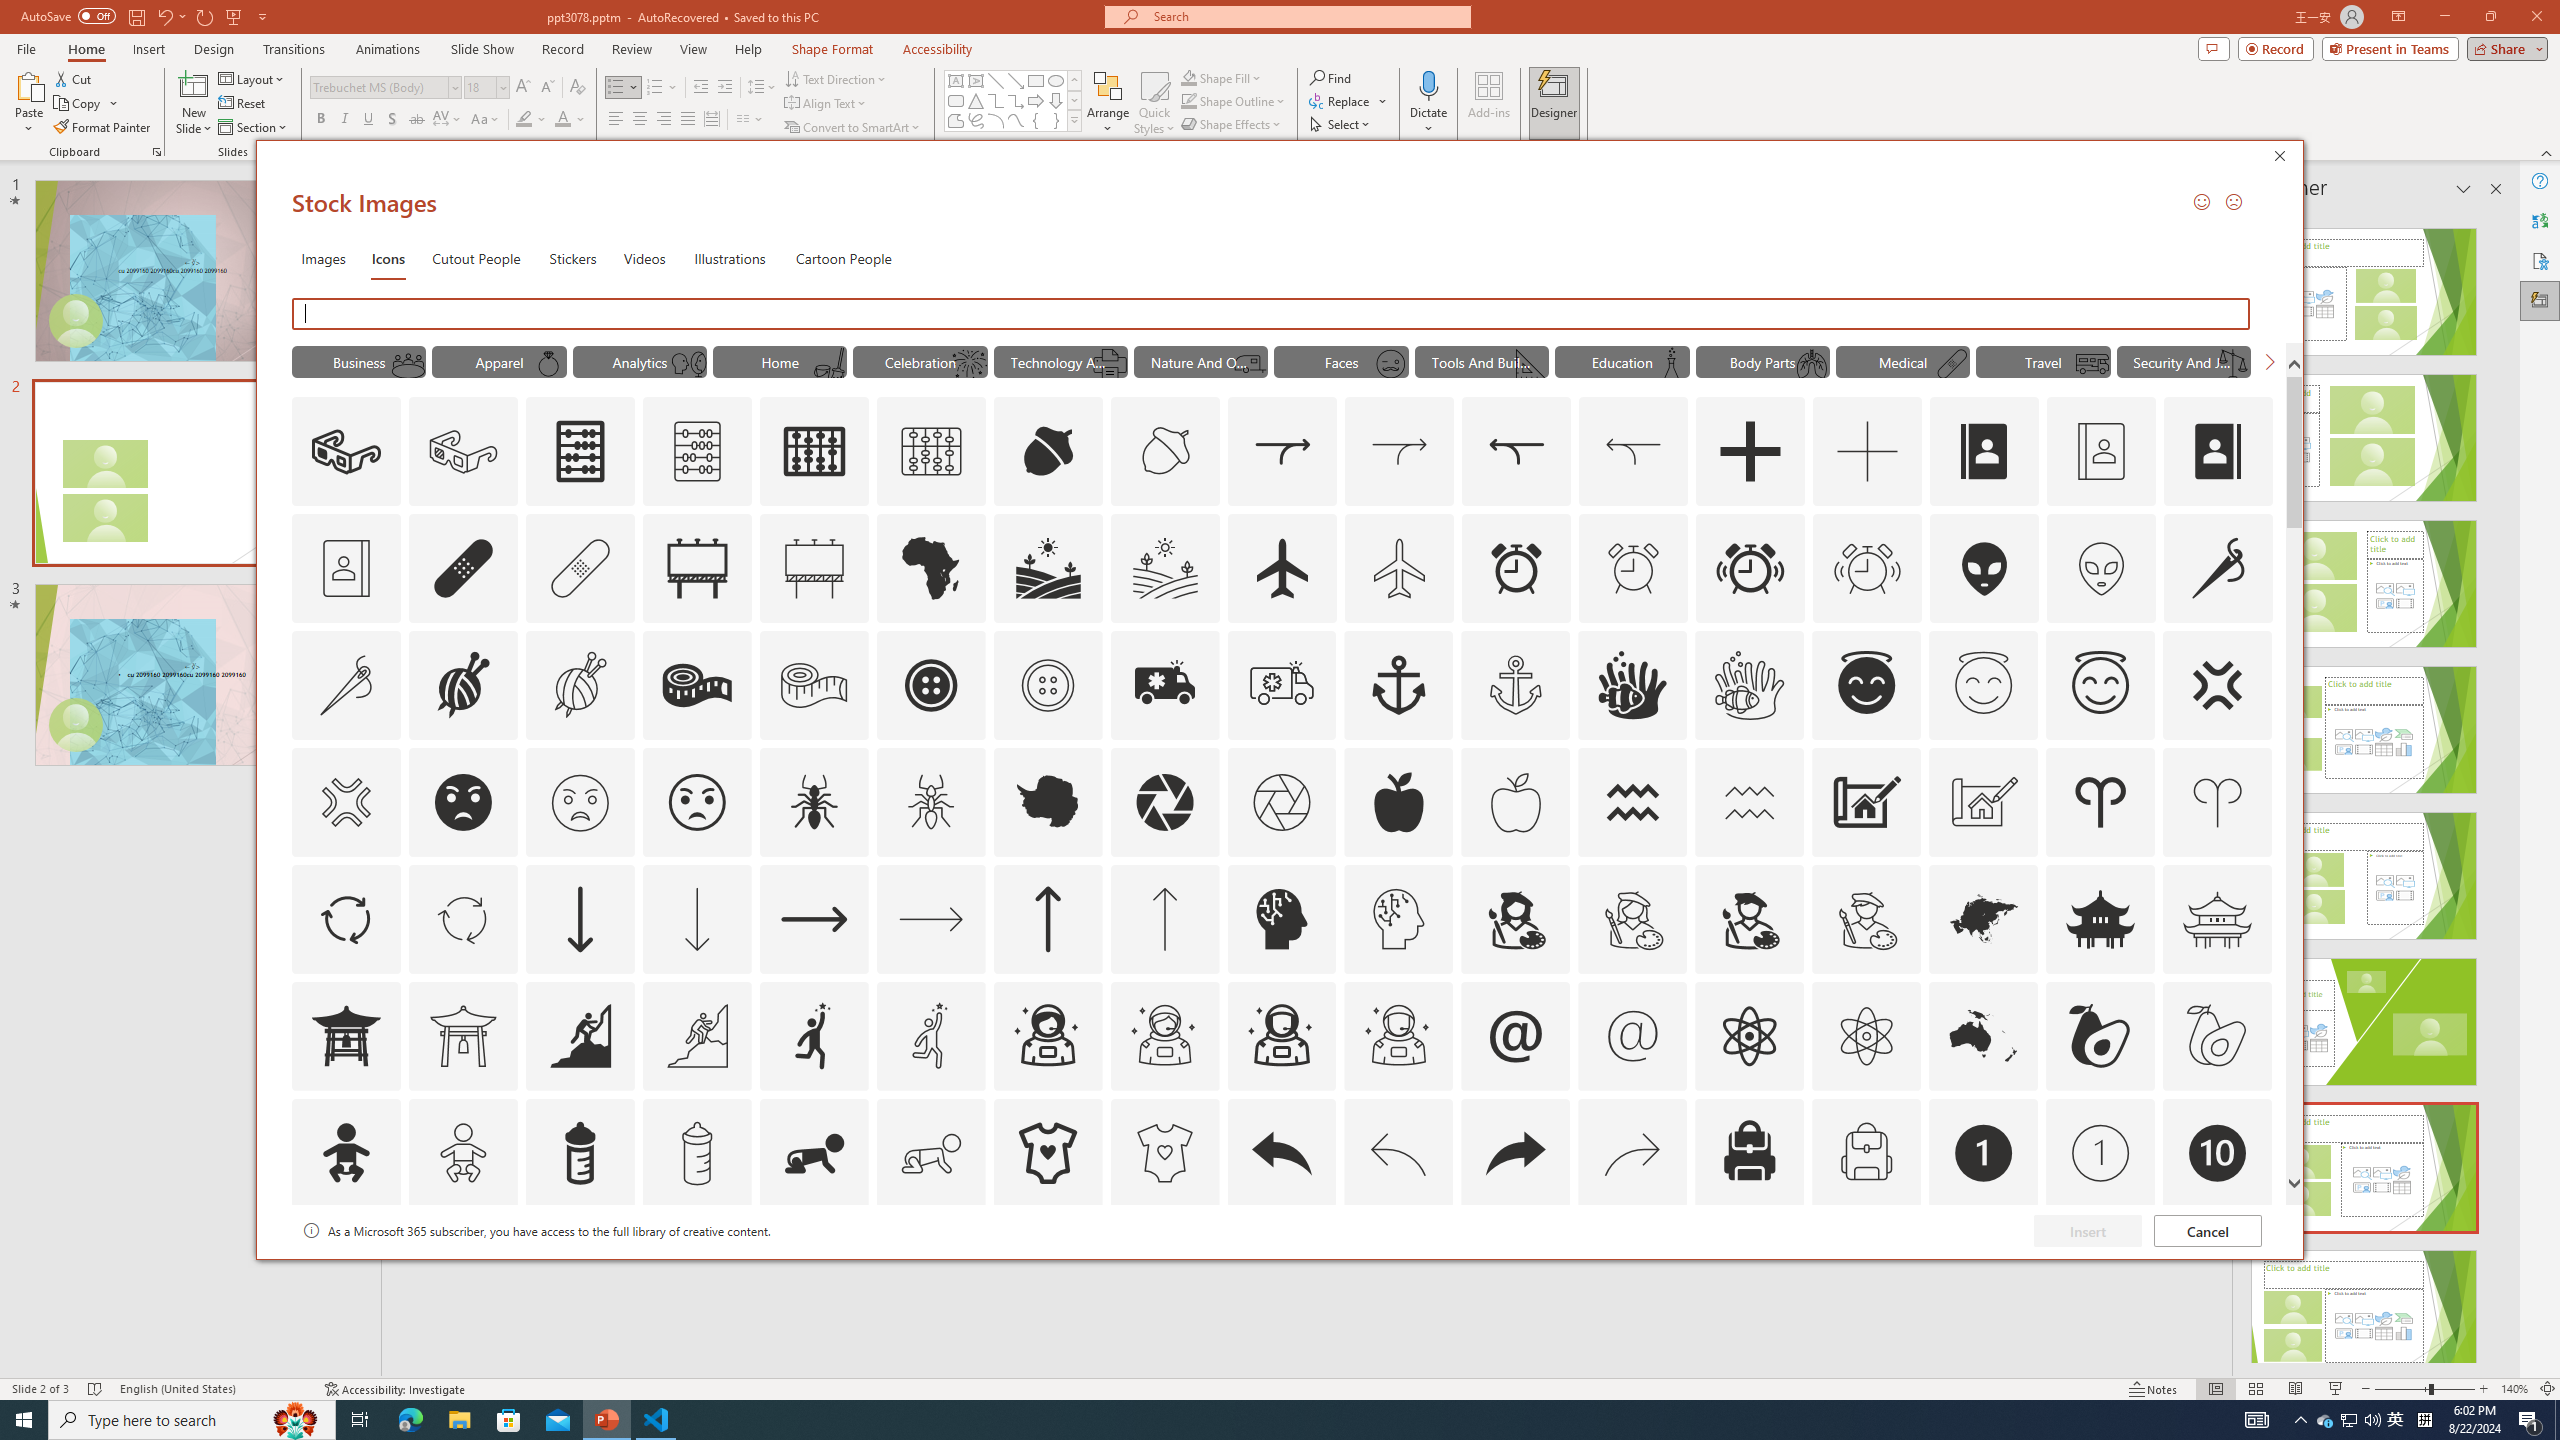 Image resolution: width=2560 pixels, height=1440 pixels. I want to click on AutomationID: Icons_Aperture_M, so click(1282, 802).